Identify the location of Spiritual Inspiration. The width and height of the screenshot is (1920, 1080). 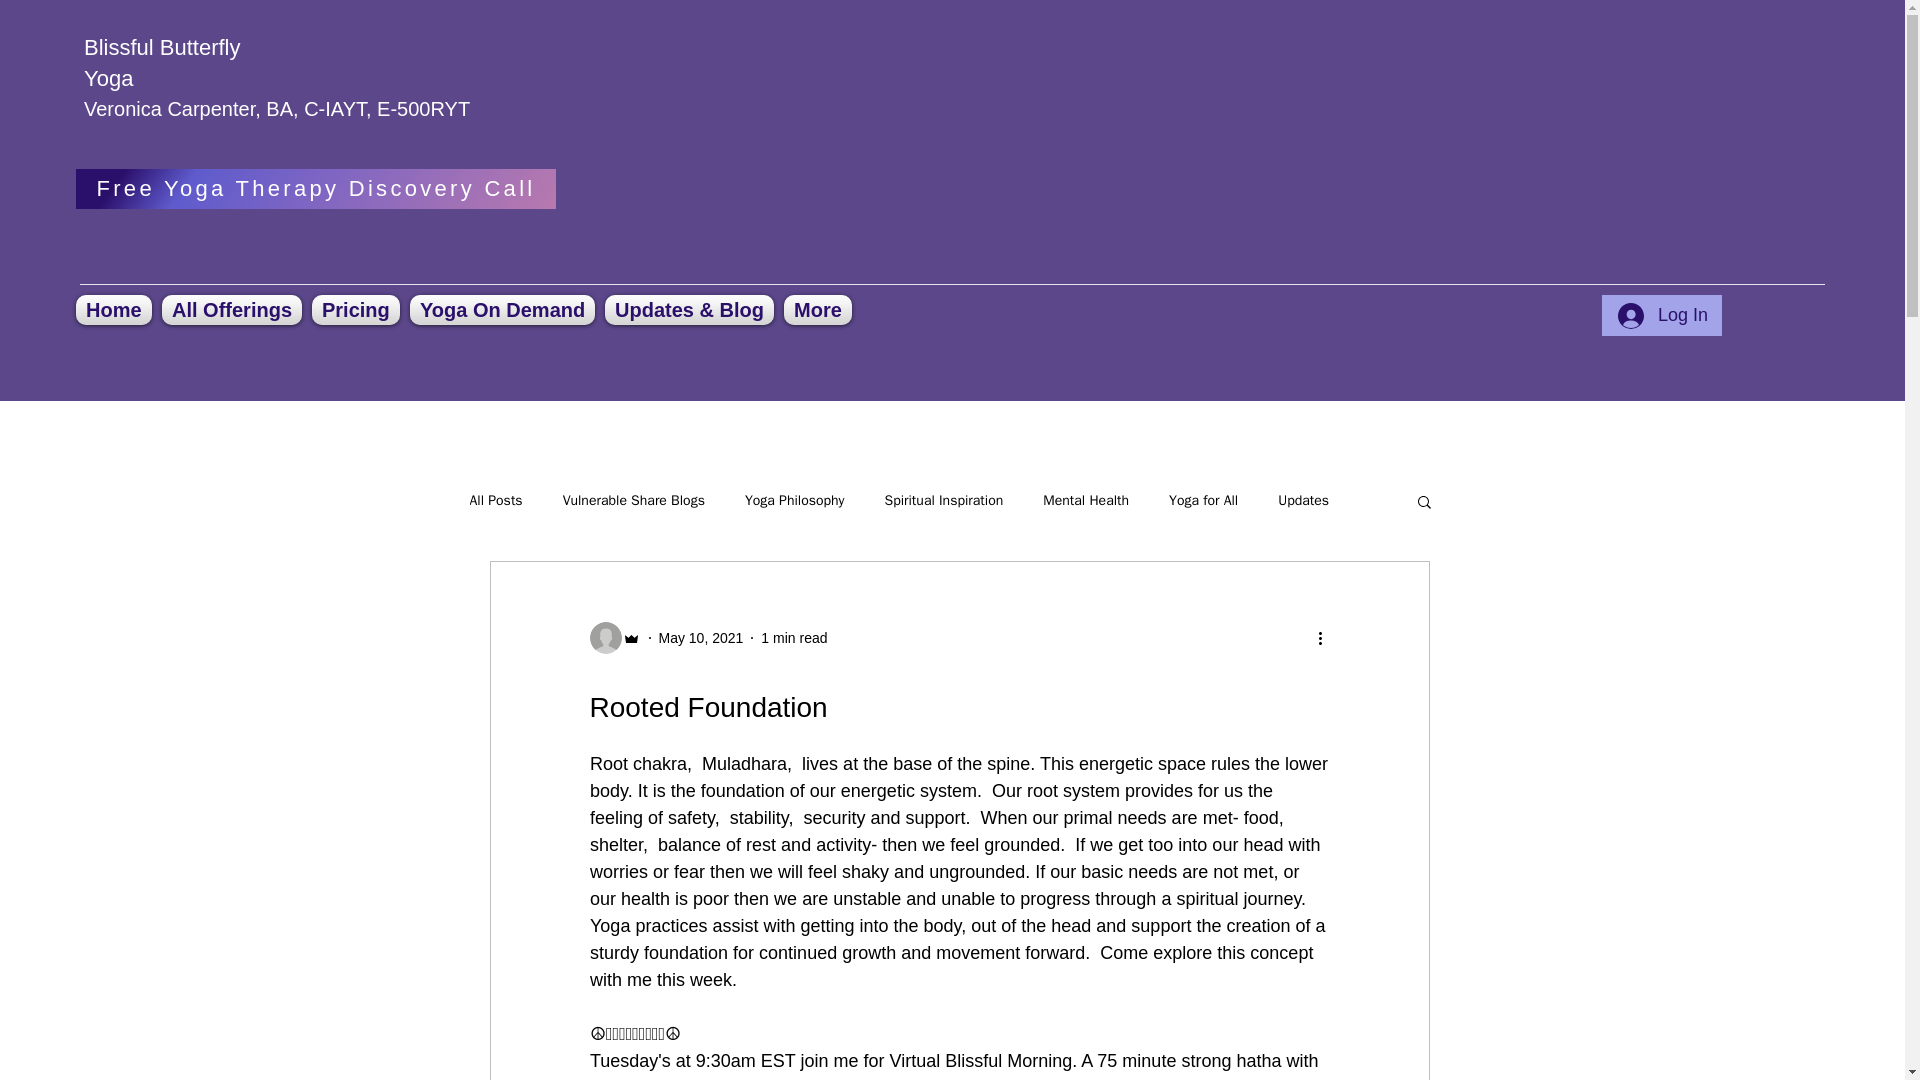
(942, 500).